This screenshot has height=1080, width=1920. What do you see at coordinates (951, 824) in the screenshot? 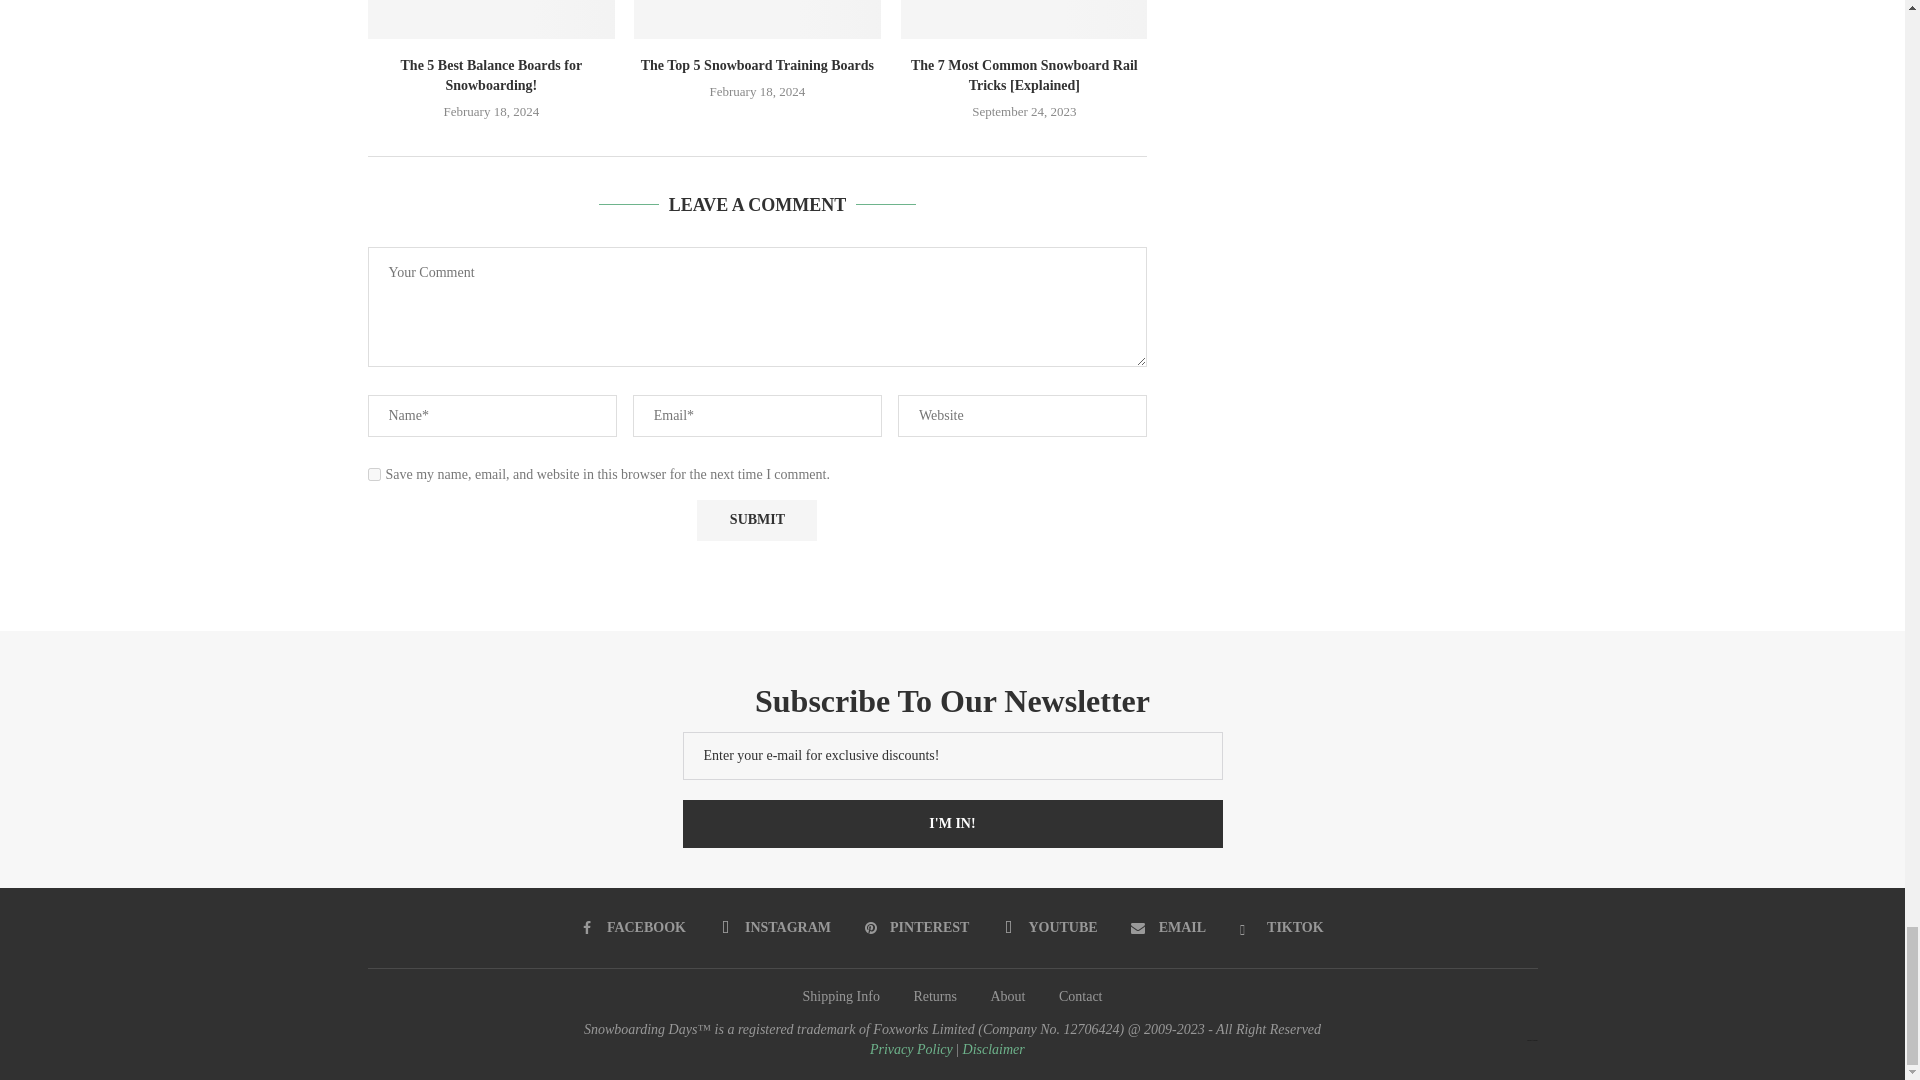
I see `I'm In!` at bounding box center [951, 824].